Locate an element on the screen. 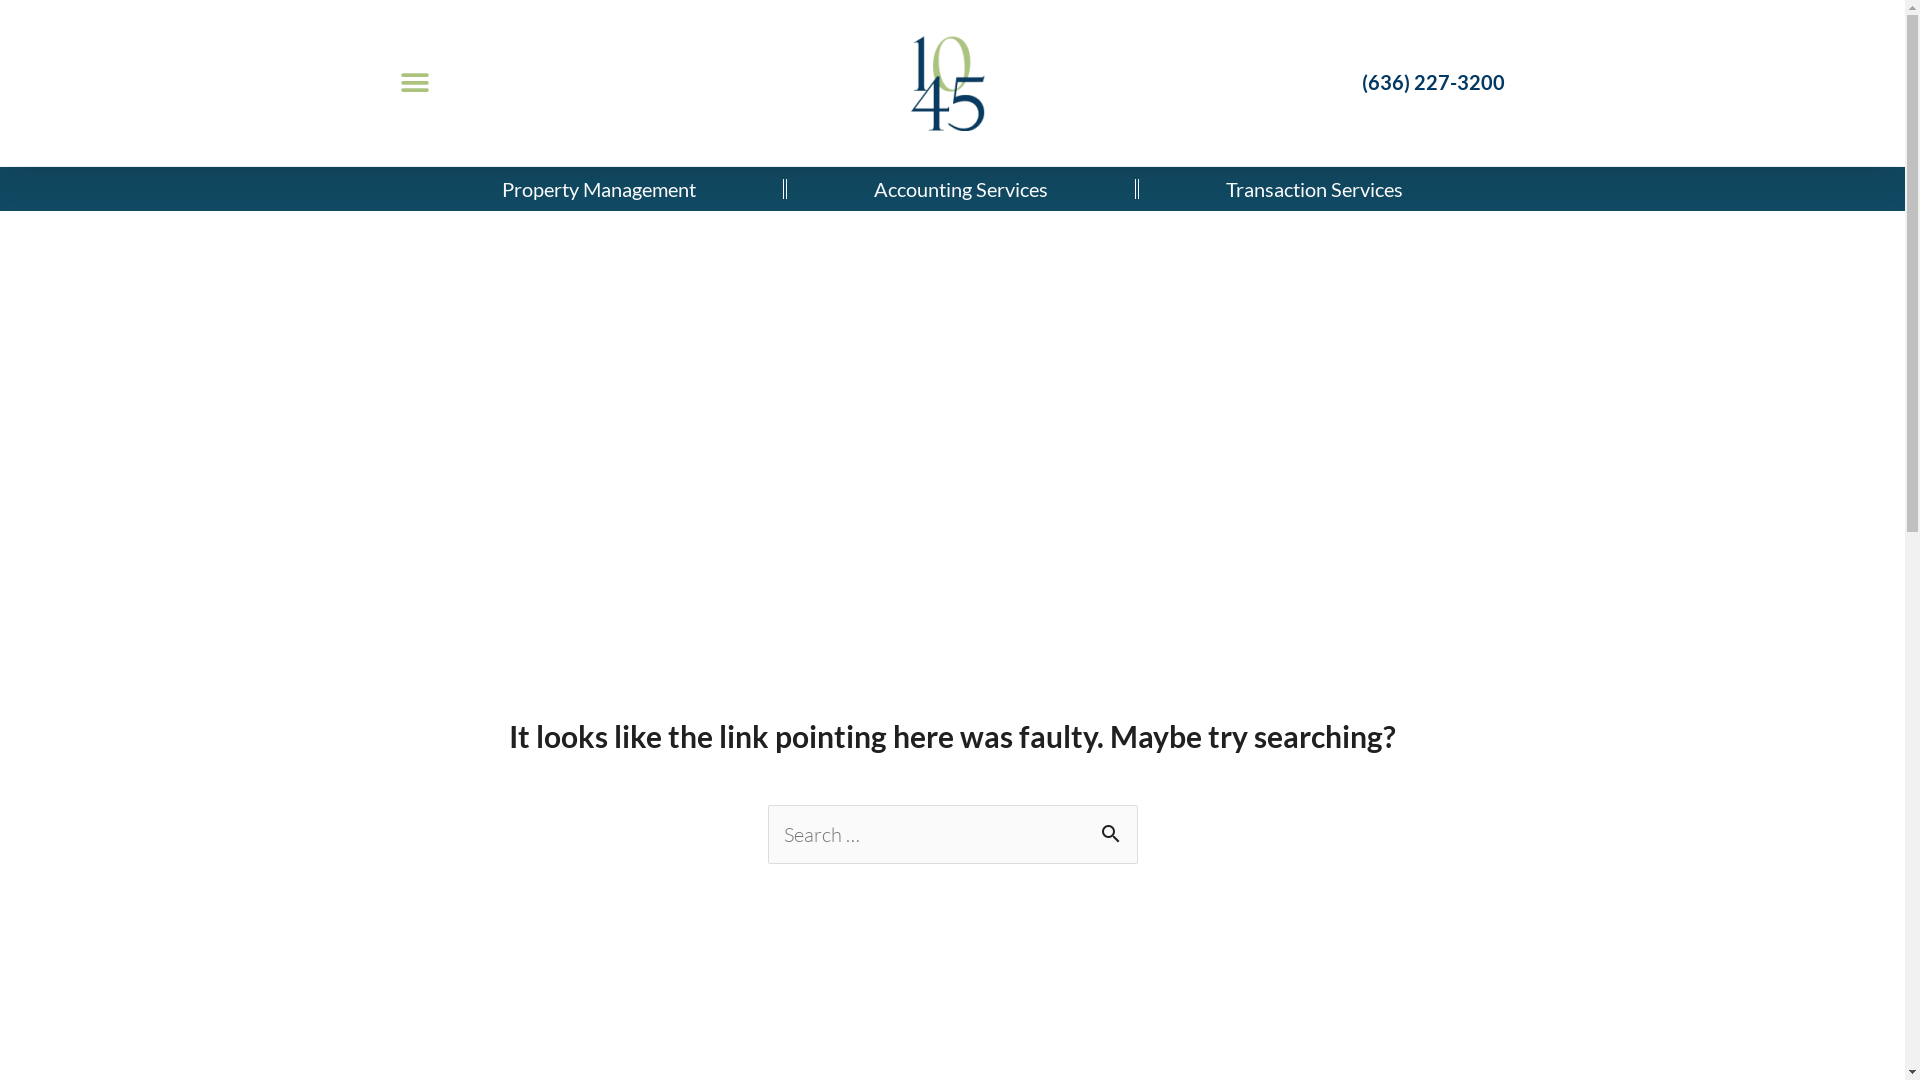  (636) 227-3200 is located at coordinates (1434, 82).